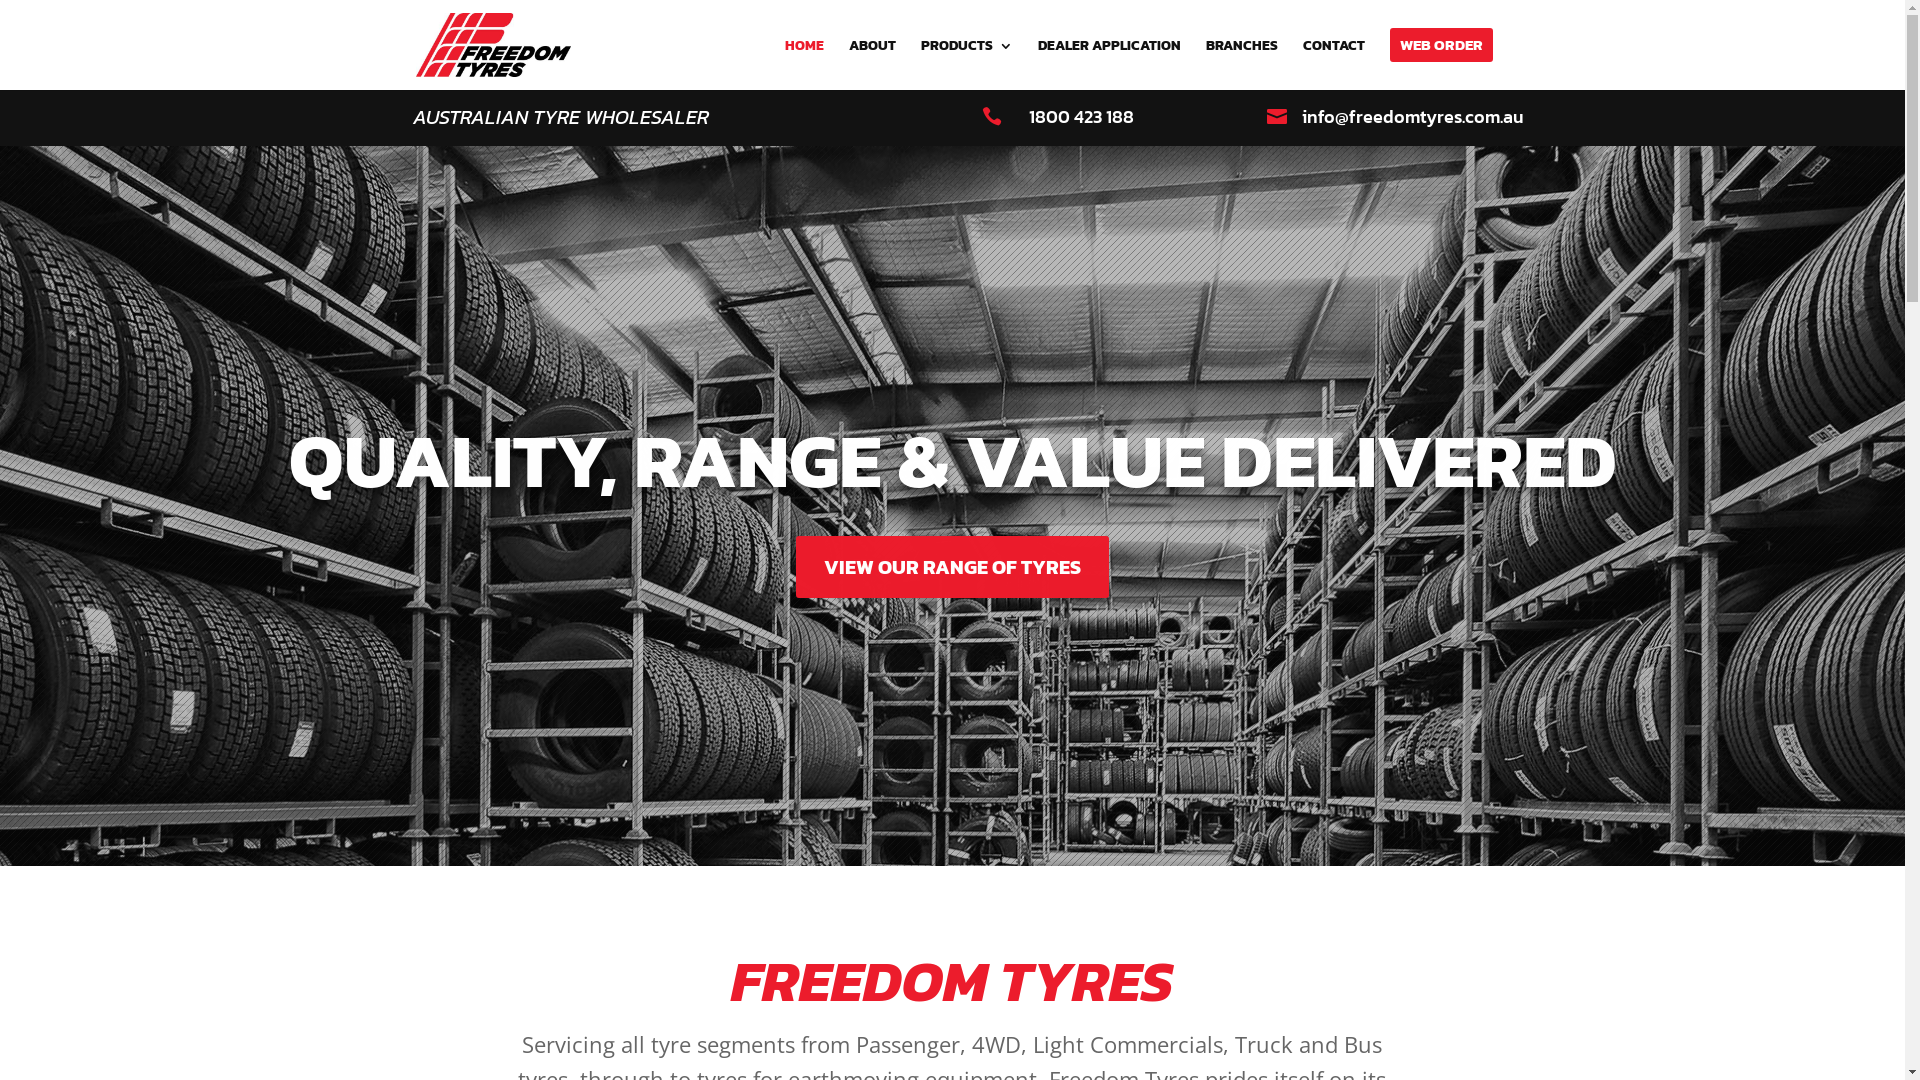  Describe the element at coordinates (804, 64) in the screenshot. I see `HOME` at that location.